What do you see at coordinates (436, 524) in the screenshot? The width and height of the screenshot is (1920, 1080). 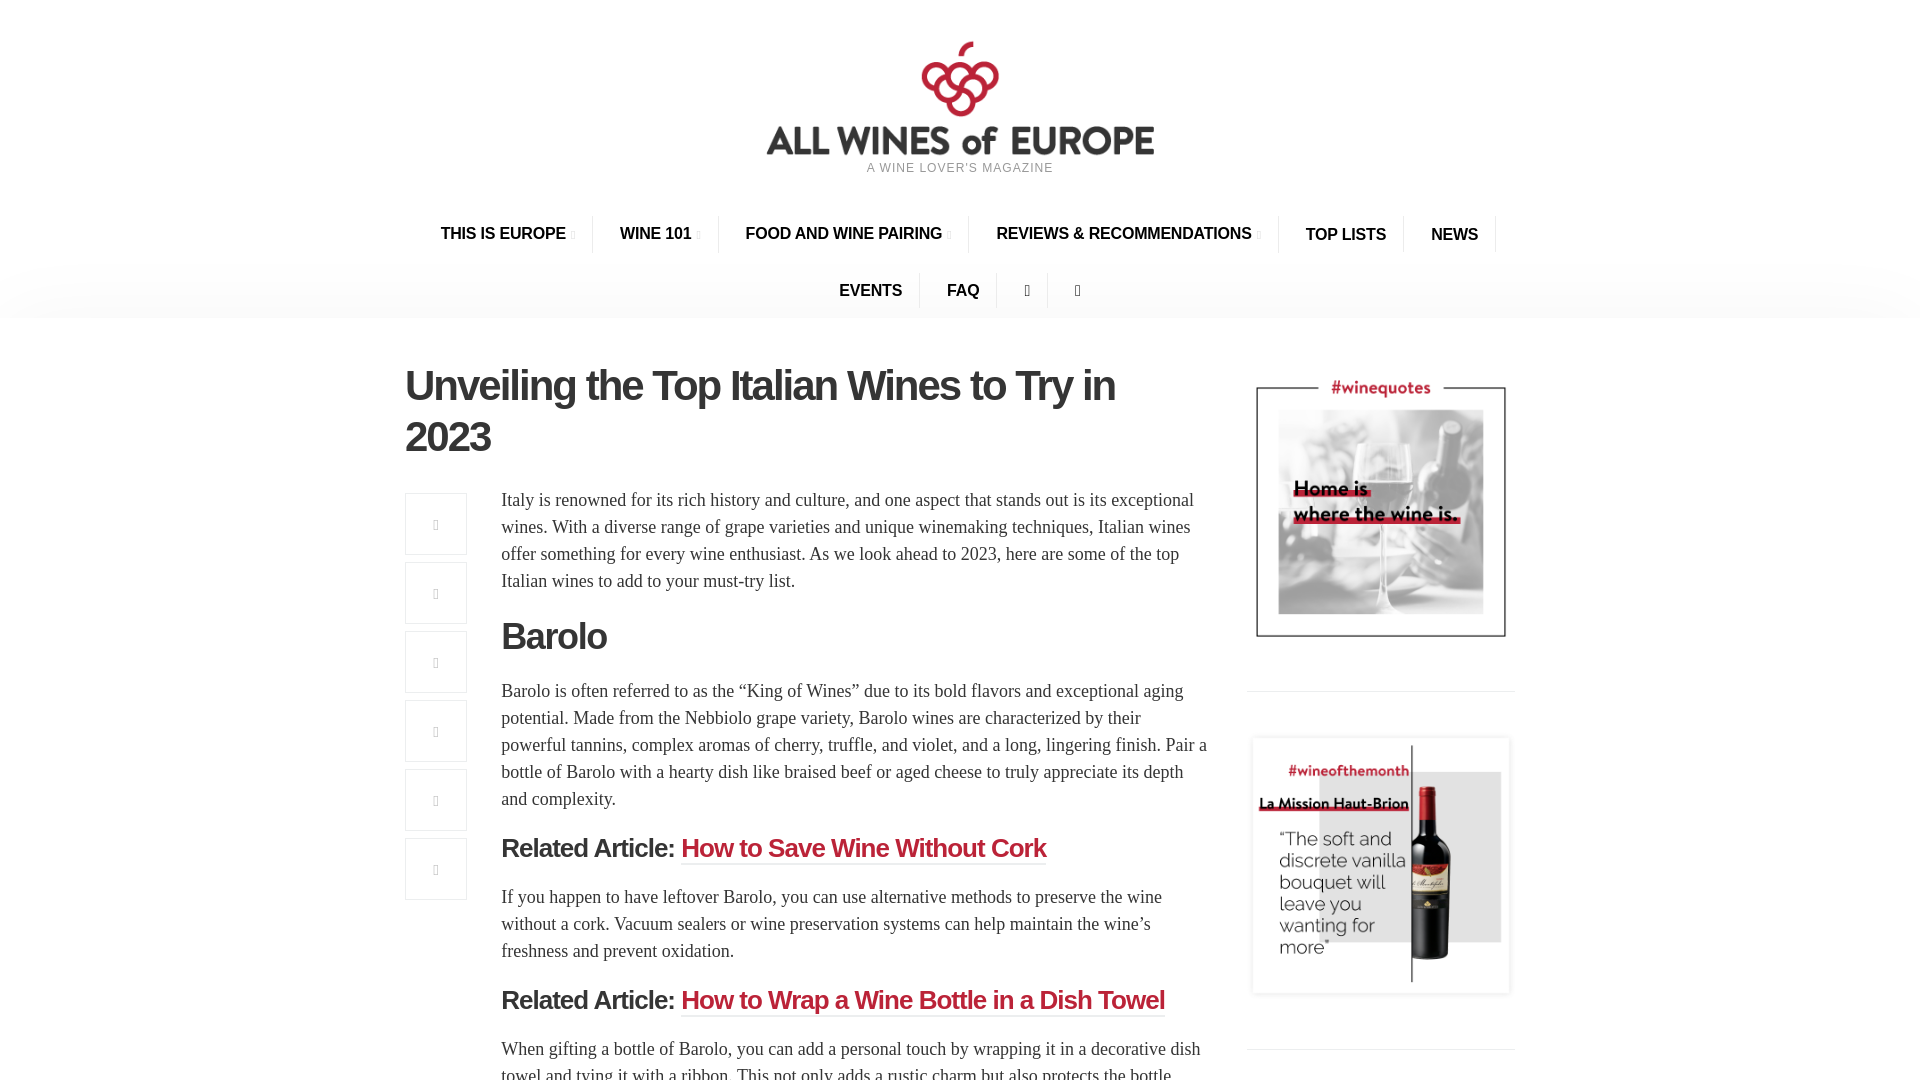 I see `Share on Facebook` at bounding box center [436, 524].